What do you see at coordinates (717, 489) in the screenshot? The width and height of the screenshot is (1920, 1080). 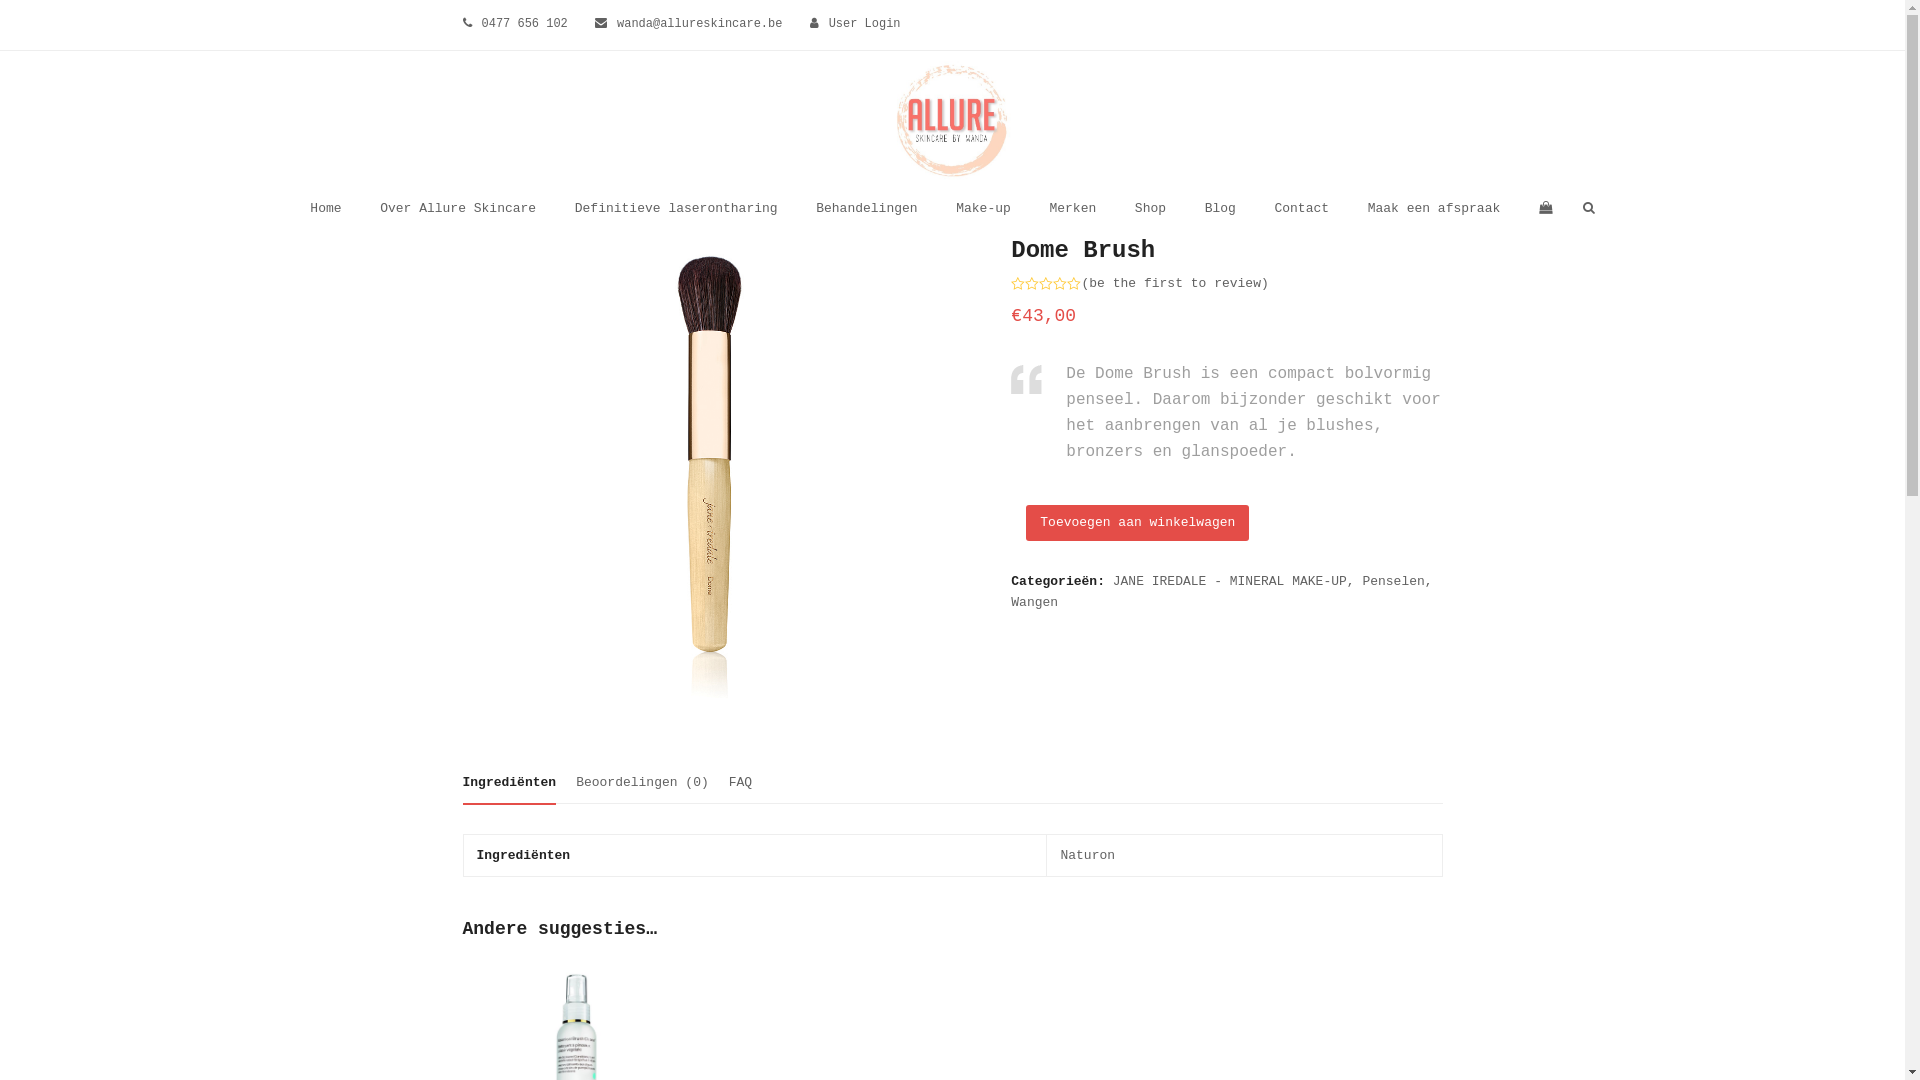 I see `SHOP_18016-1-brushes-dome` at bounding box center [717, 489].